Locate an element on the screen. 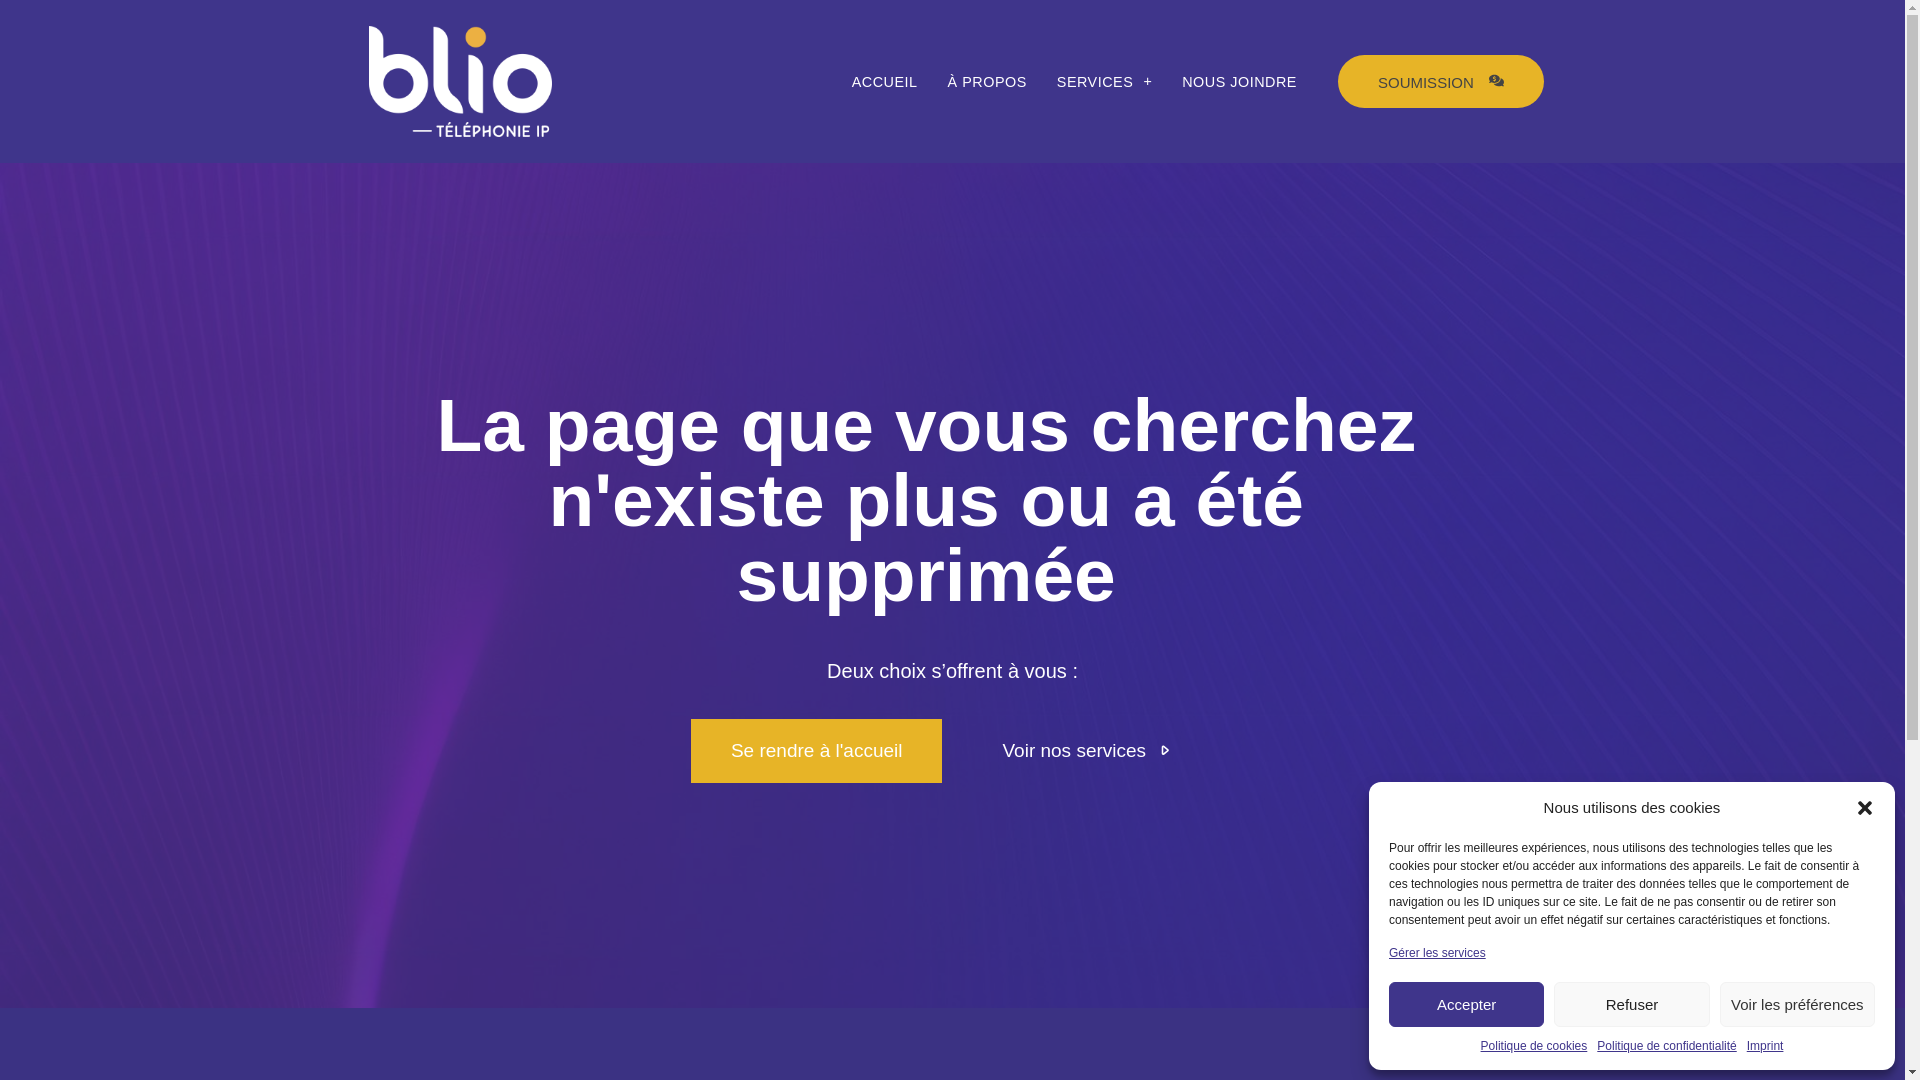 The width and height of the screenshot is (1920, 1080). SOUMISSION is located at coordinates (1441, 82).